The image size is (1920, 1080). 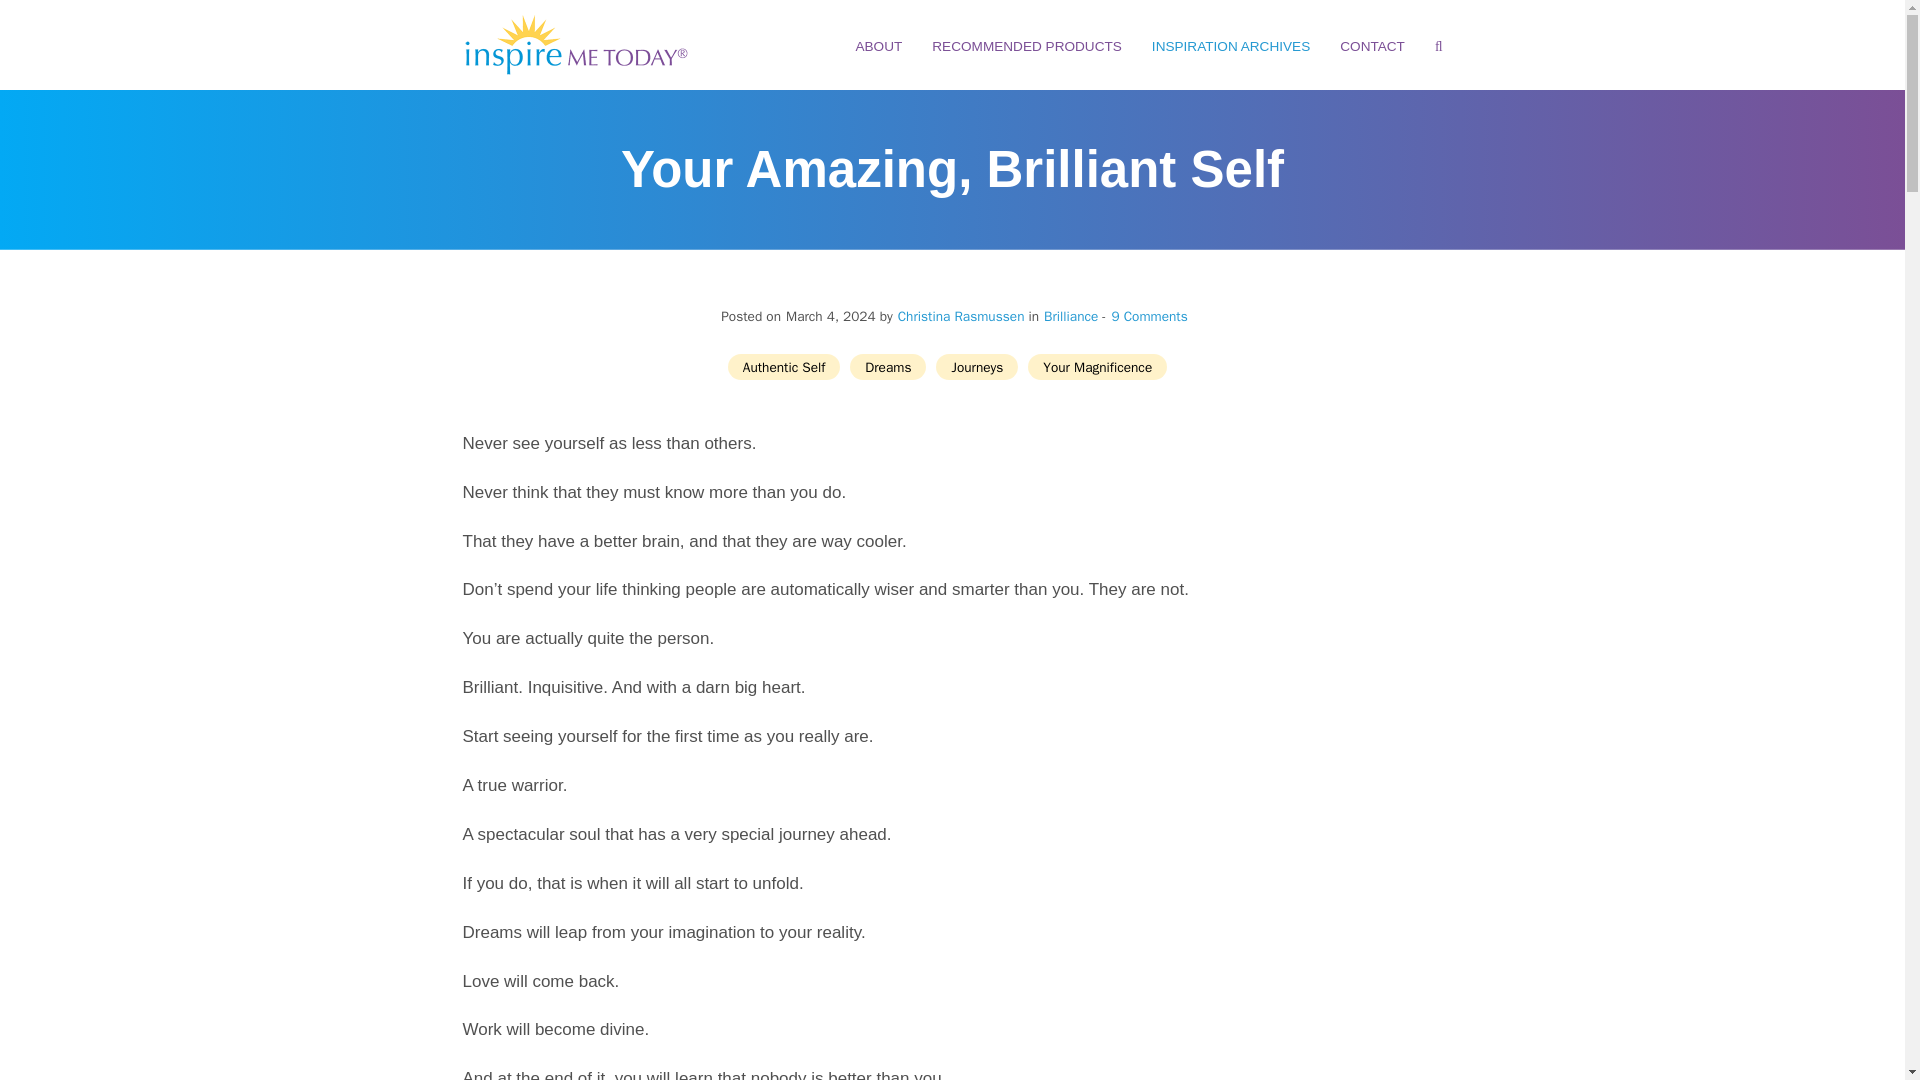 I want to click on Journeys, so click(x=976, y=367).